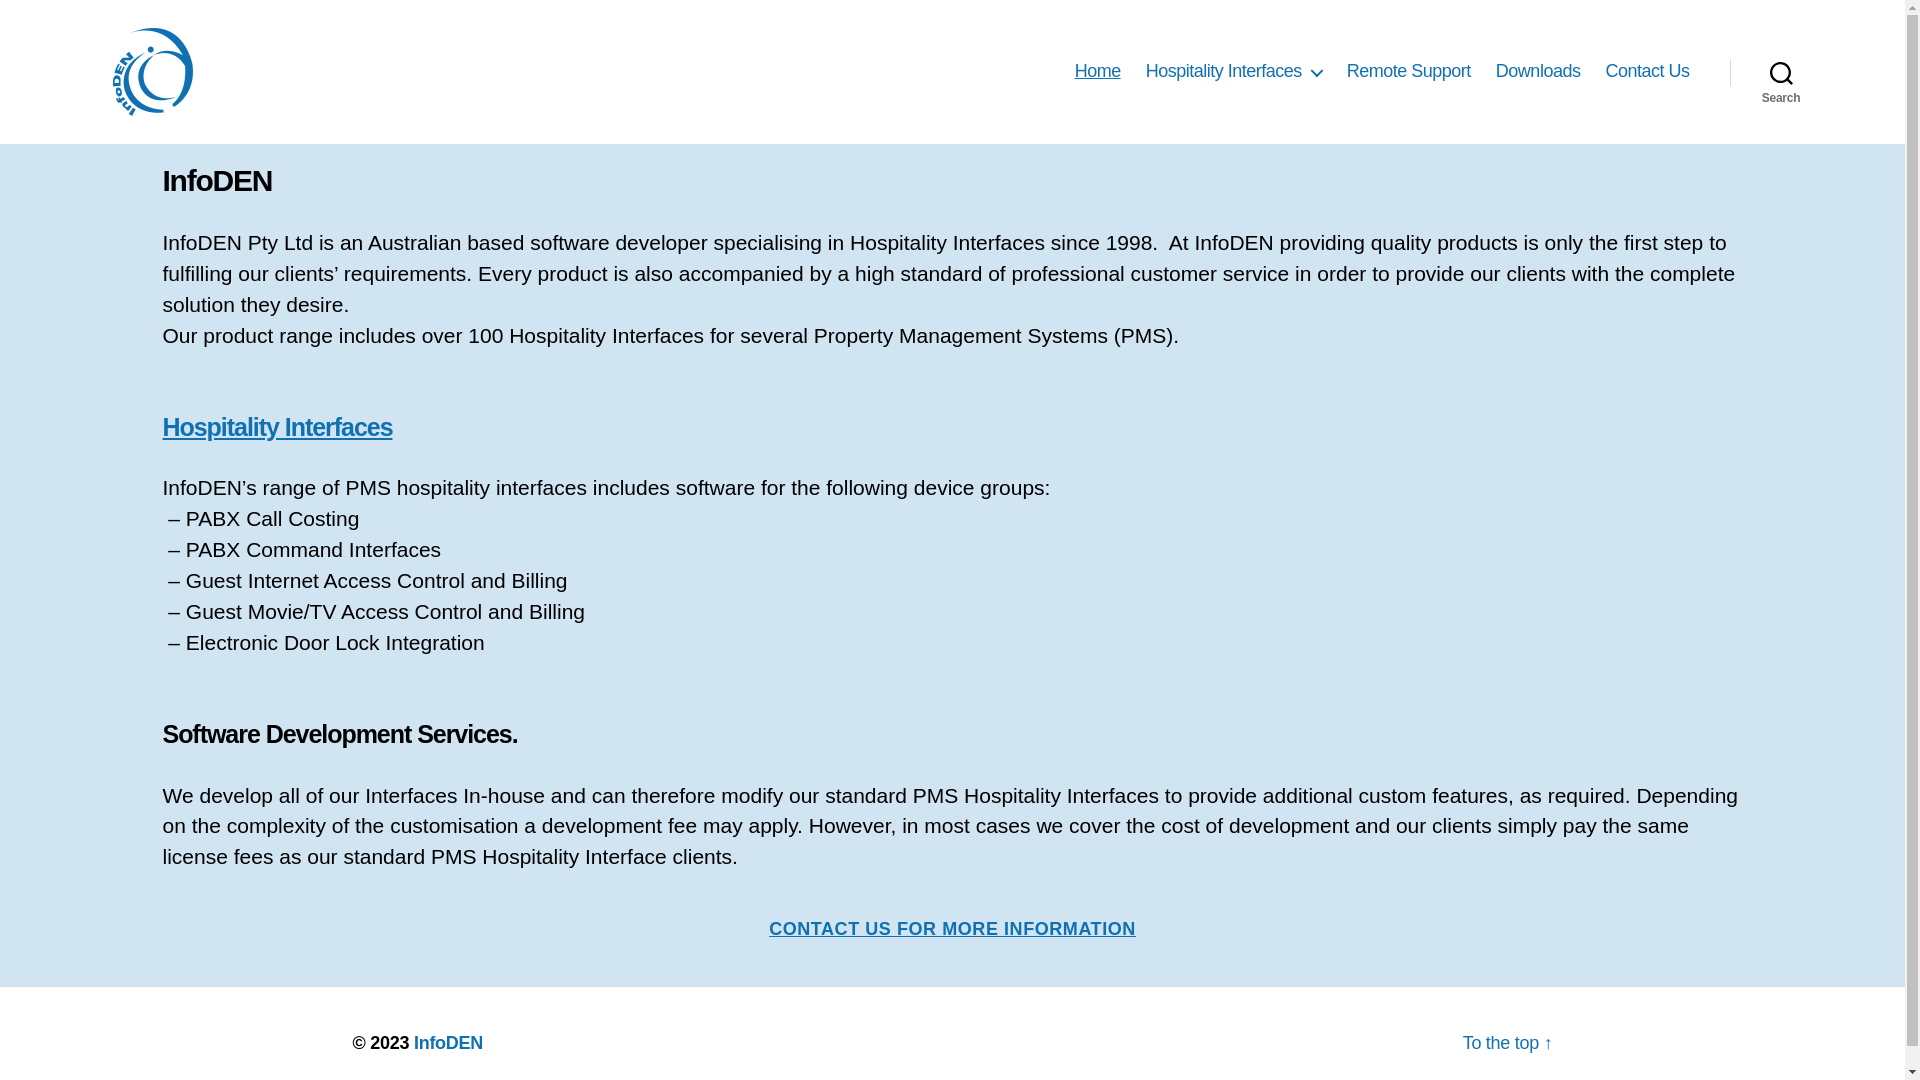  I want to click on Search, so click(1782, 72).